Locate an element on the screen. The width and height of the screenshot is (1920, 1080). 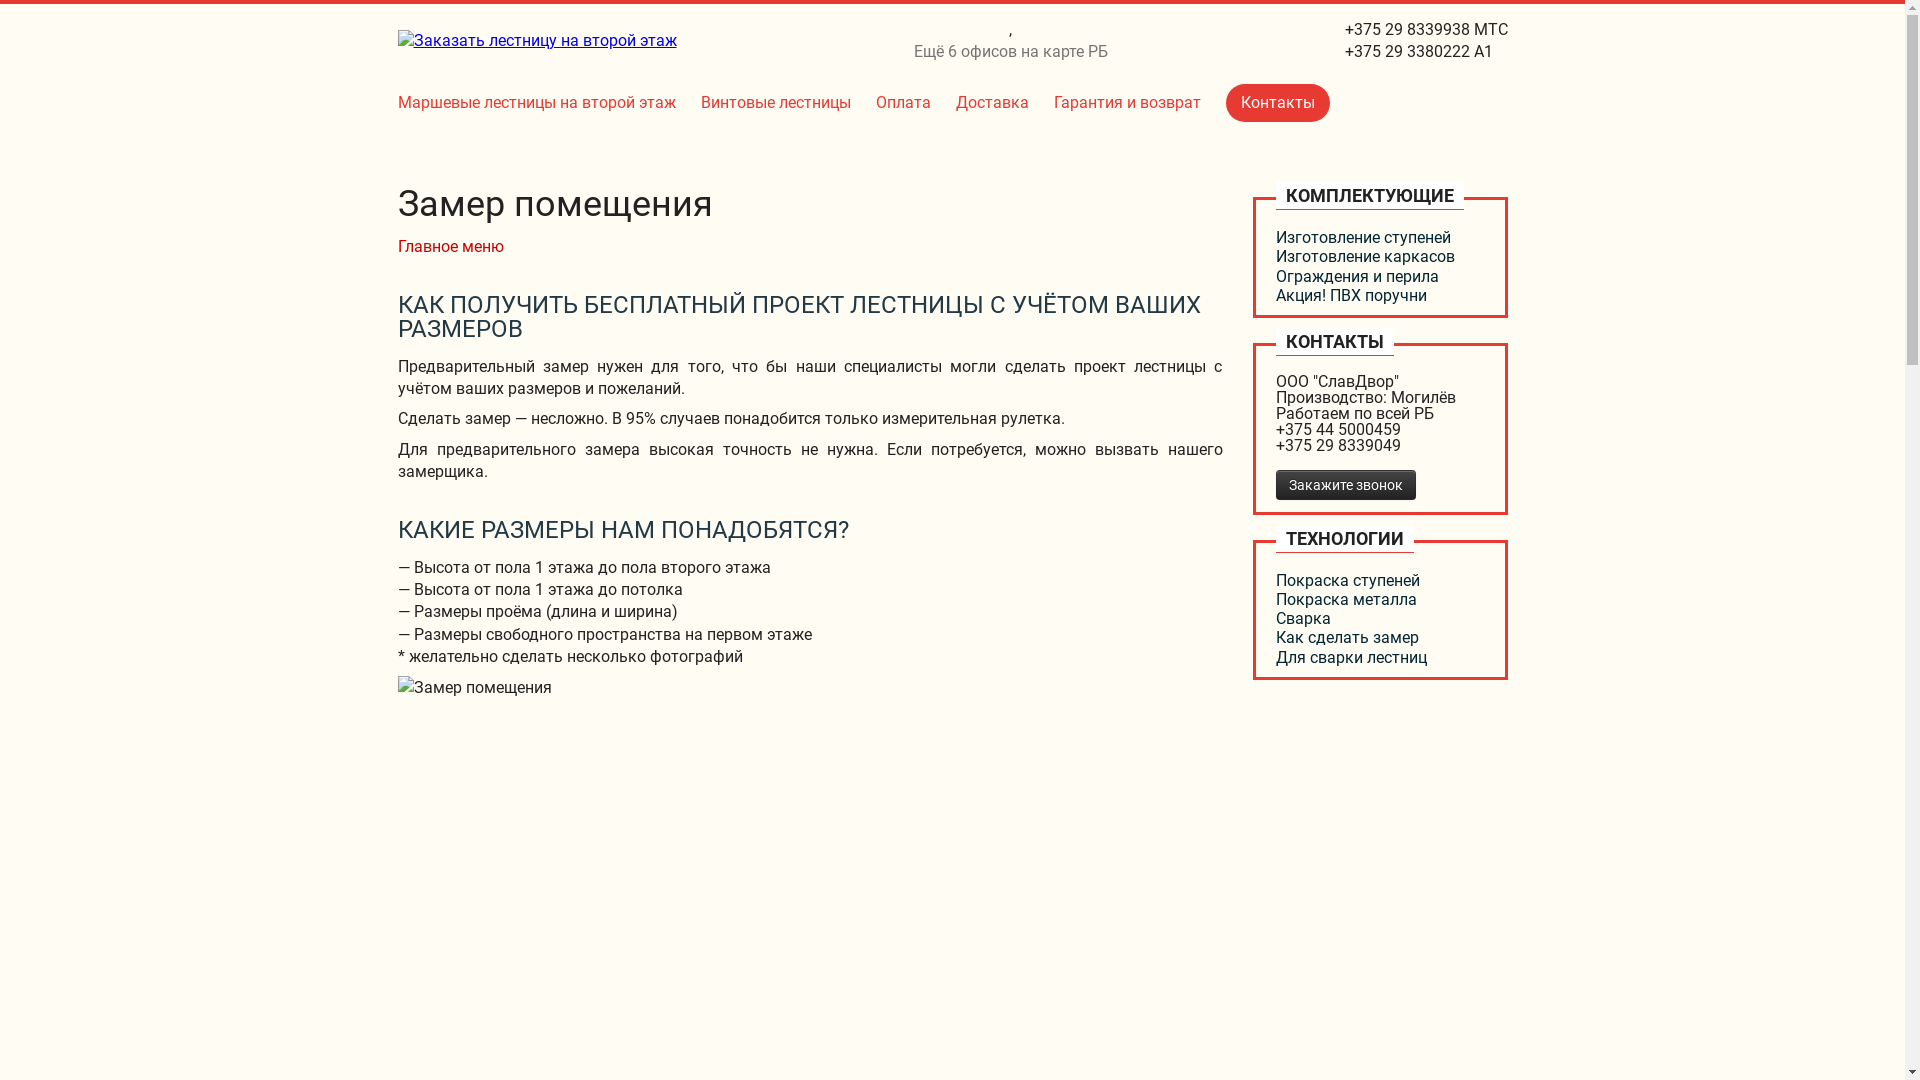
+375 29 3380222 is located at coordinates (1406, 52).